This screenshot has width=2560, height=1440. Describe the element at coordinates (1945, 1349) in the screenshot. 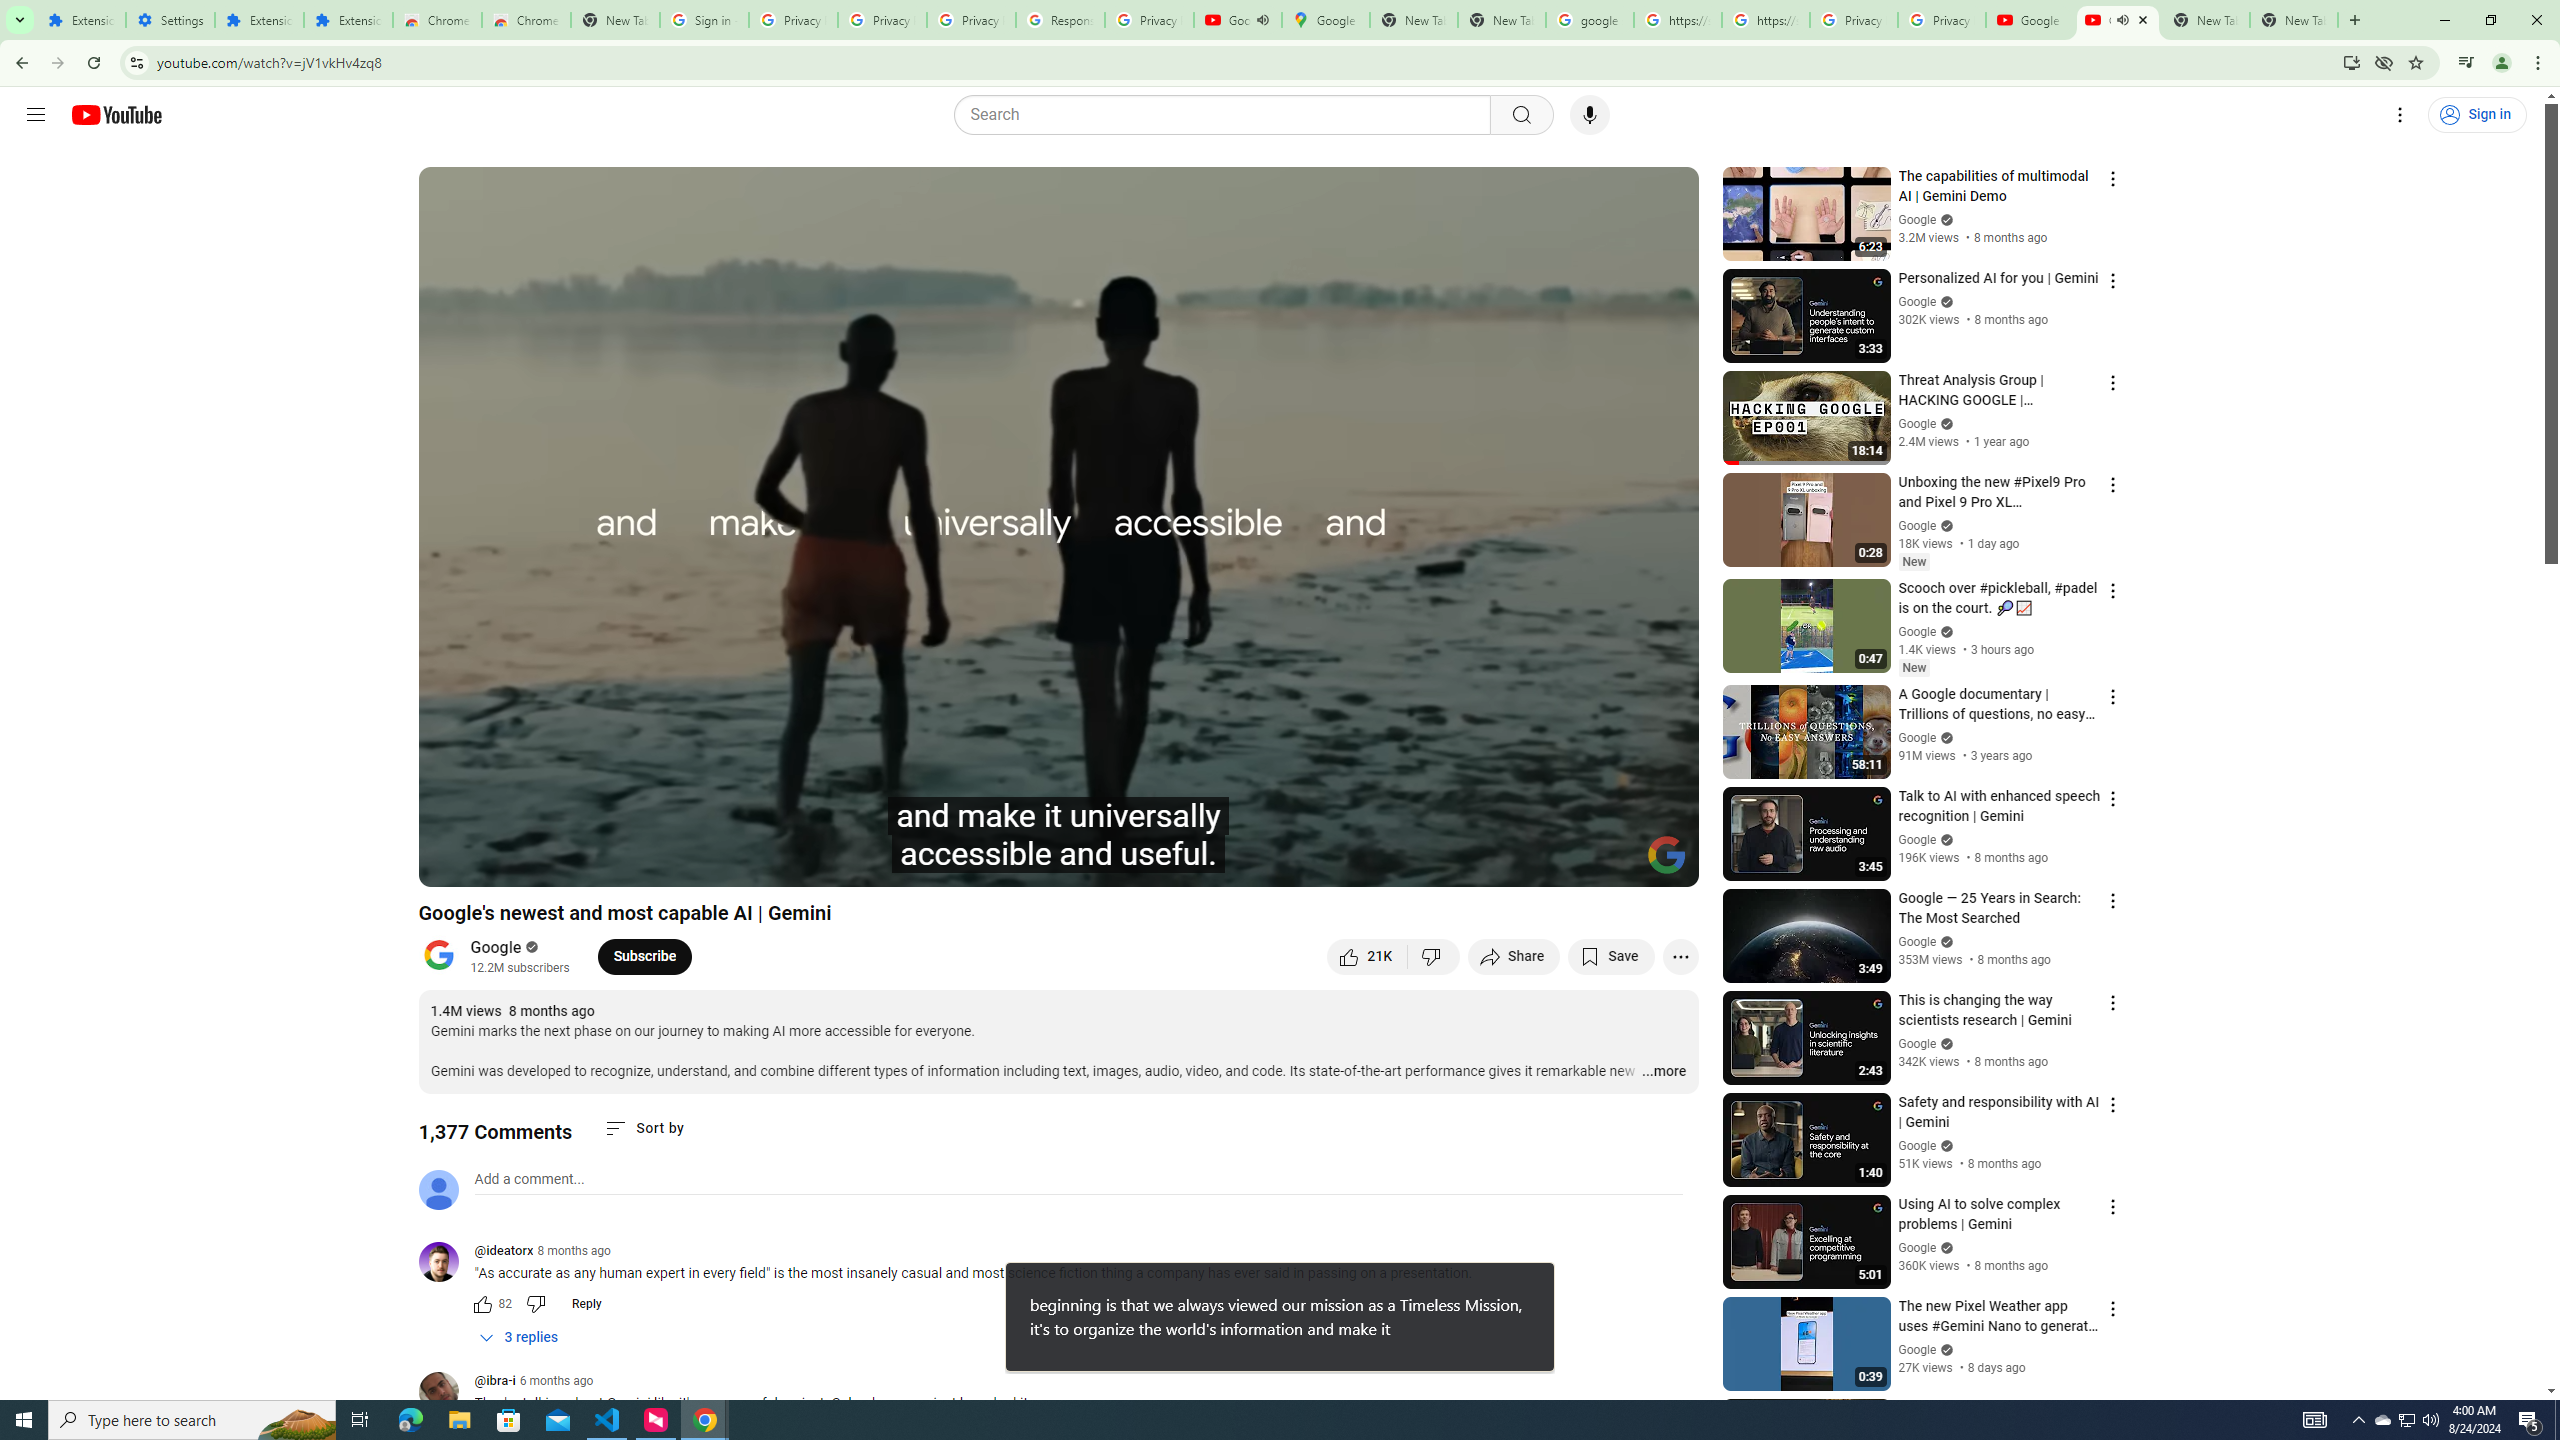

I see `Verified` at that location.